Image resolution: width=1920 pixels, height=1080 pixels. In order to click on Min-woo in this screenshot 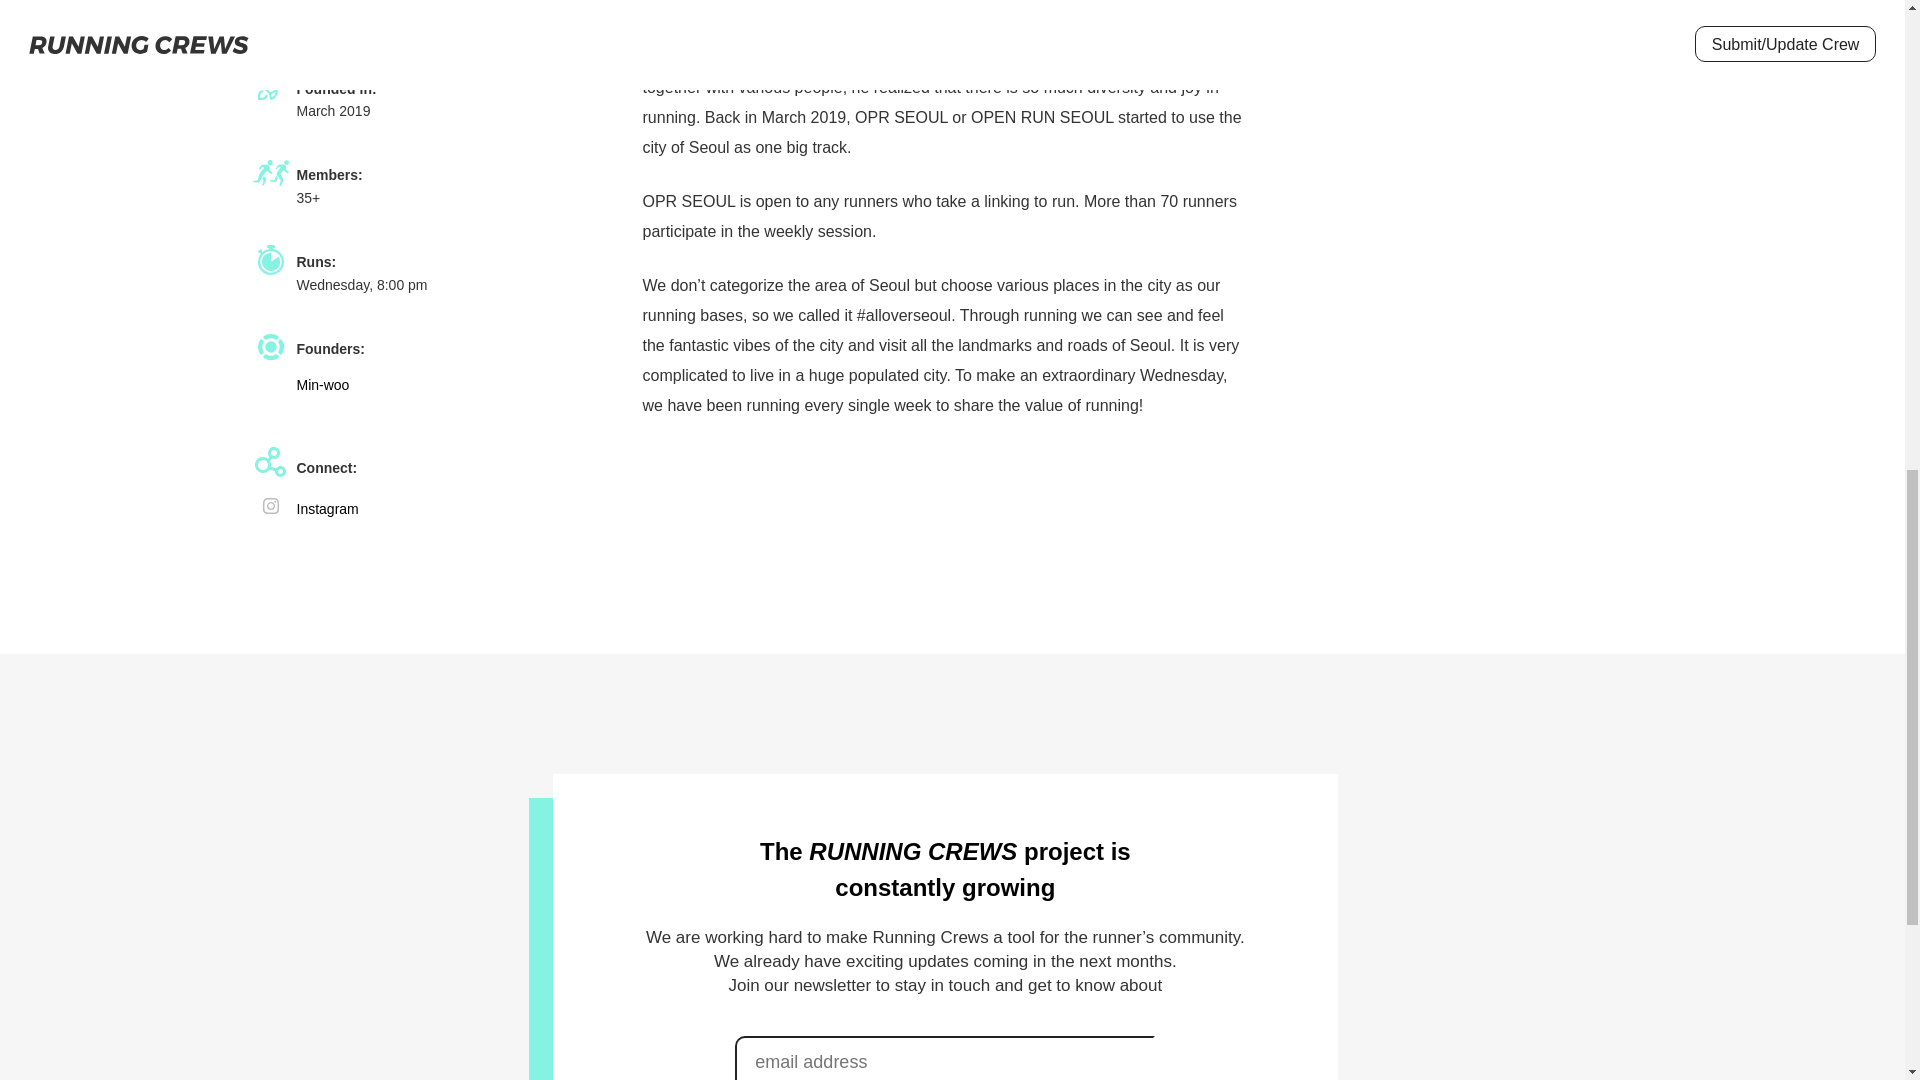, I will do `click(322, 384)`.